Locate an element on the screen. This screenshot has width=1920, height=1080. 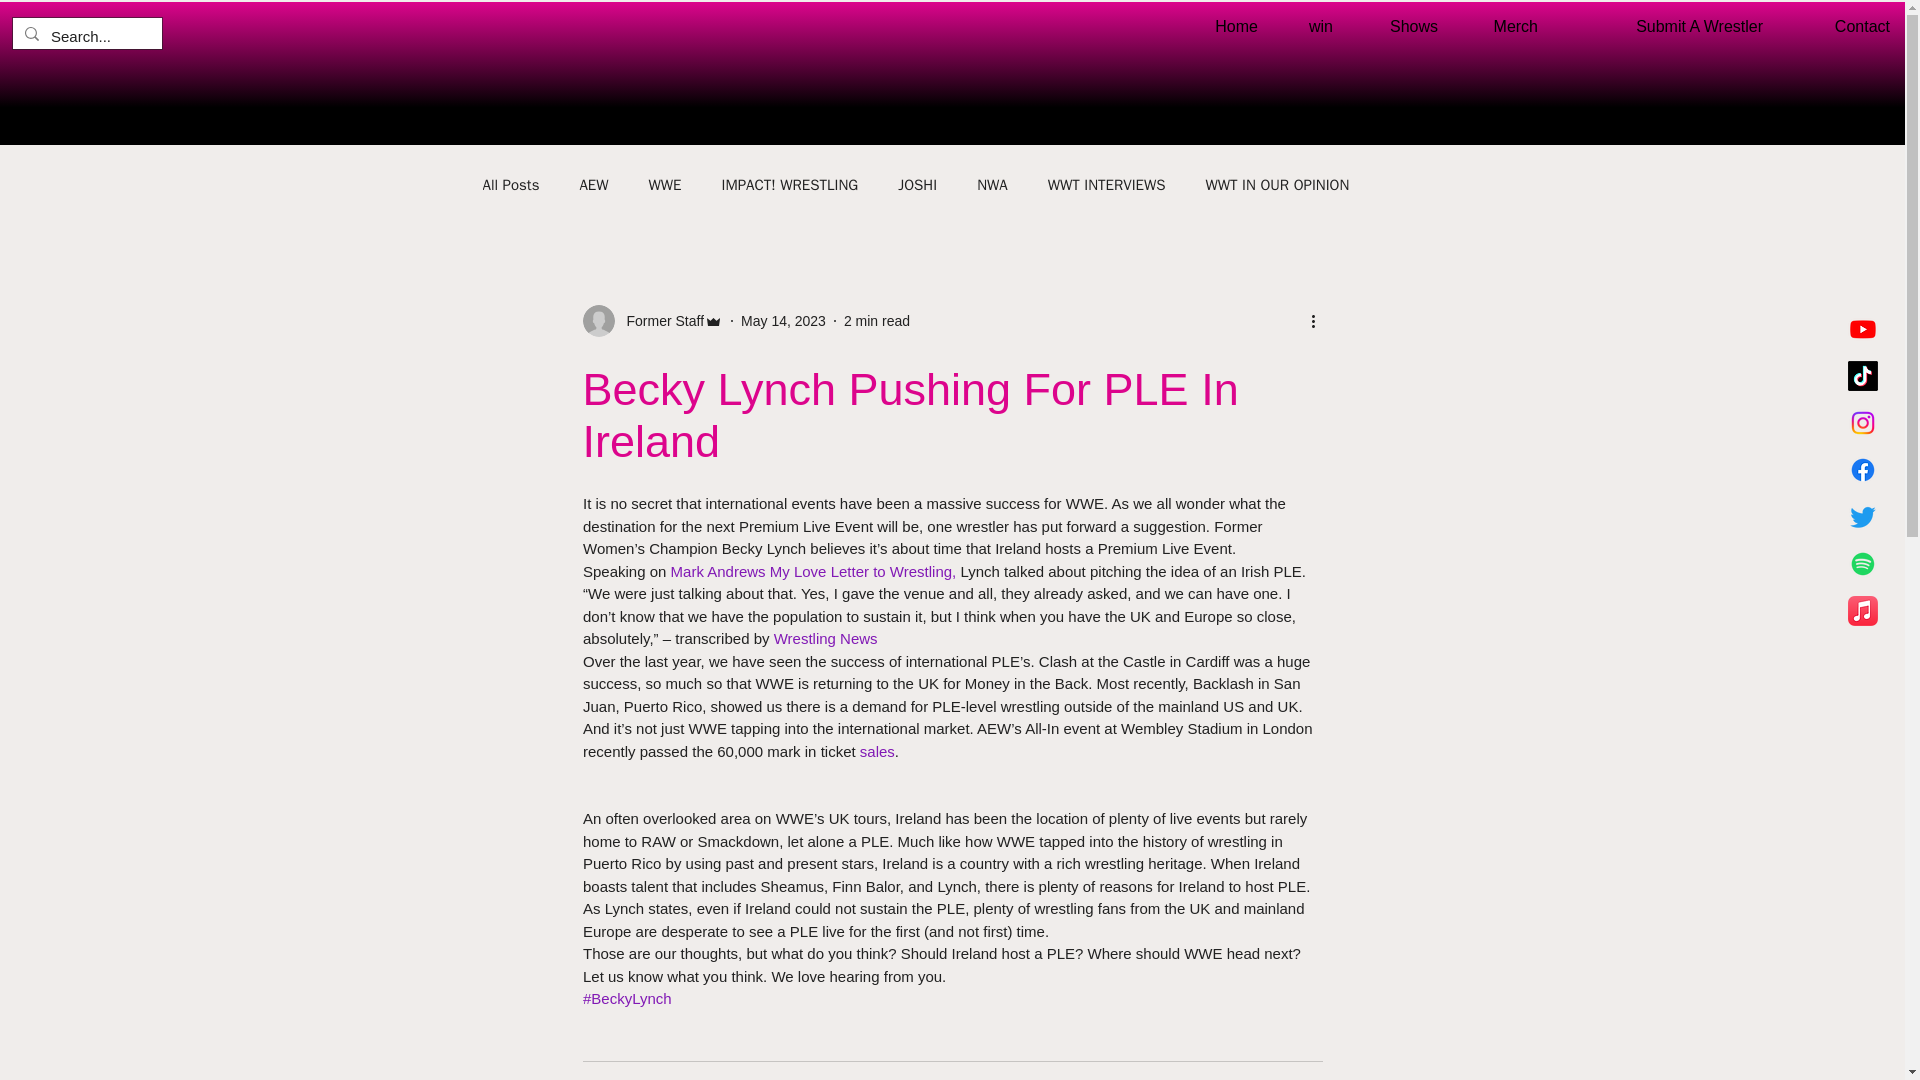
IMPACT! WRESTLING is located at coordinates (790, 186).